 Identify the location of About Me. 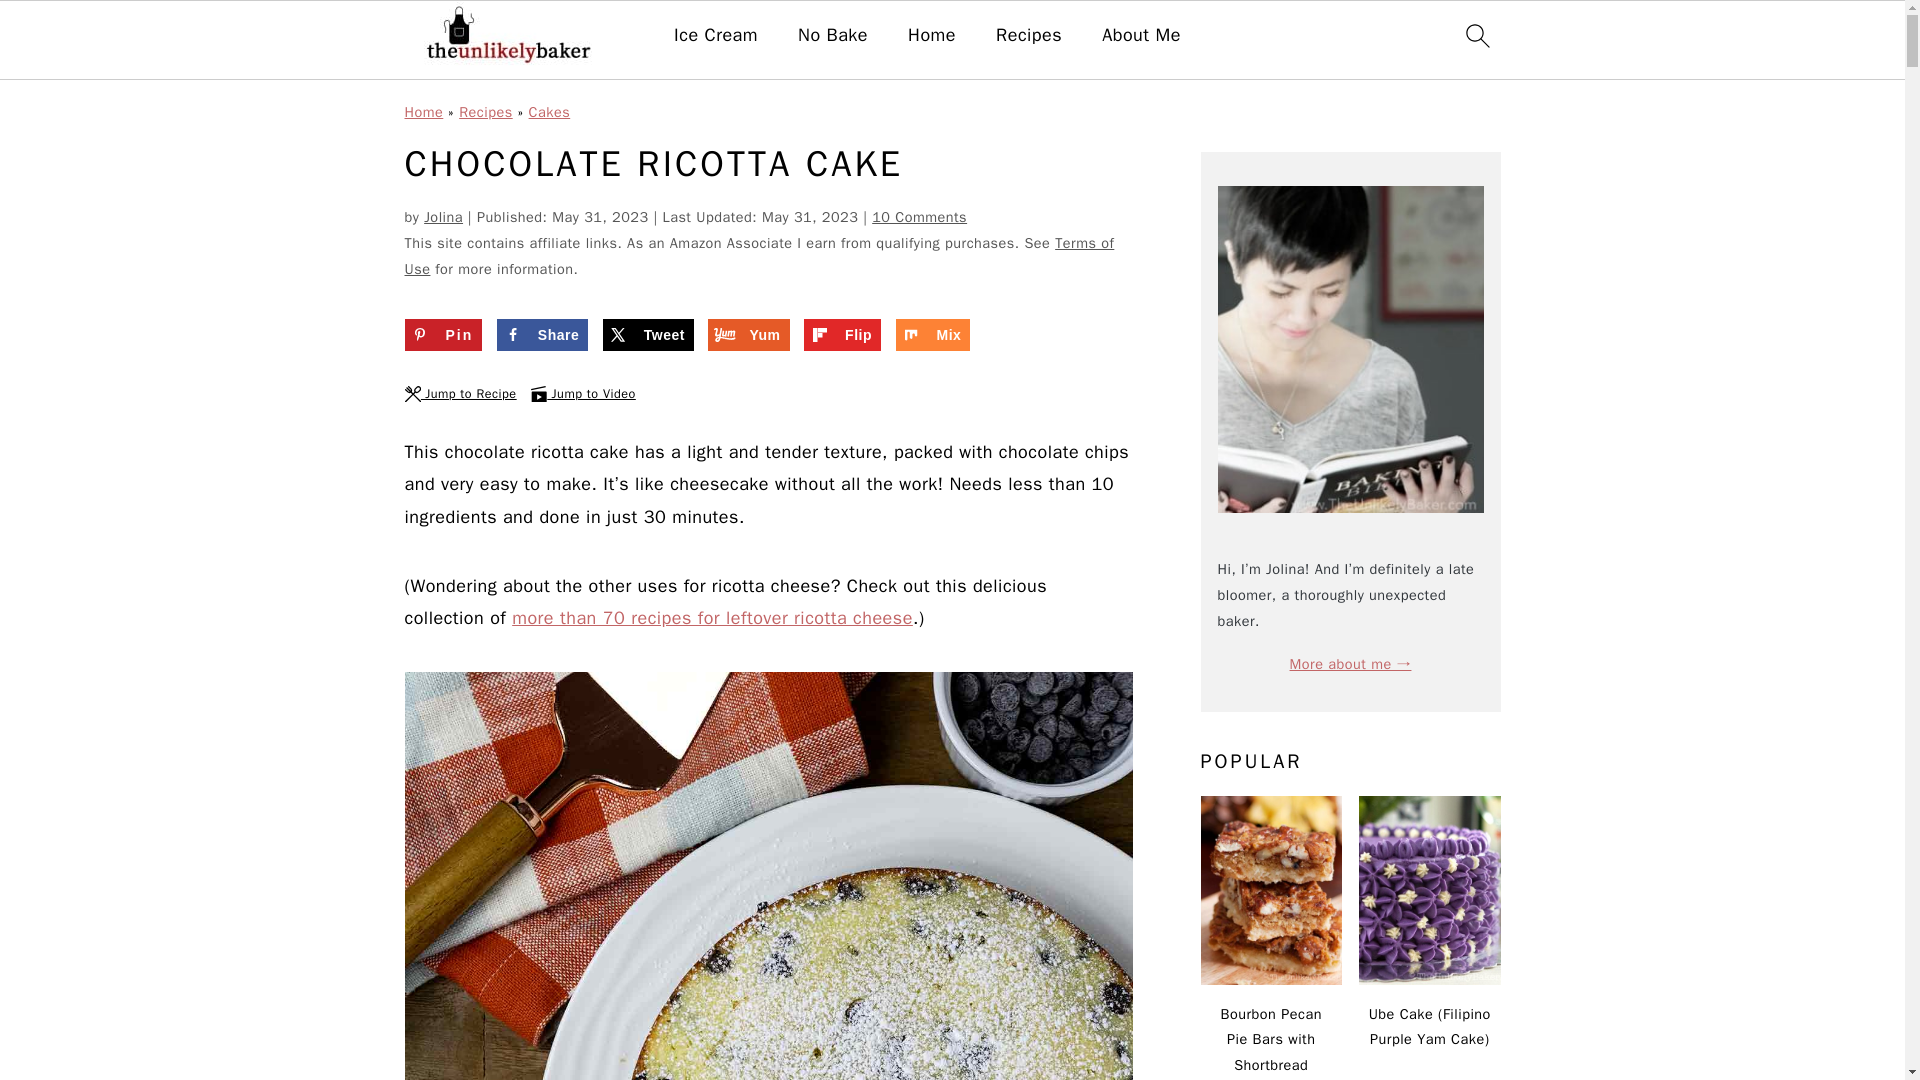
(1141, 36).